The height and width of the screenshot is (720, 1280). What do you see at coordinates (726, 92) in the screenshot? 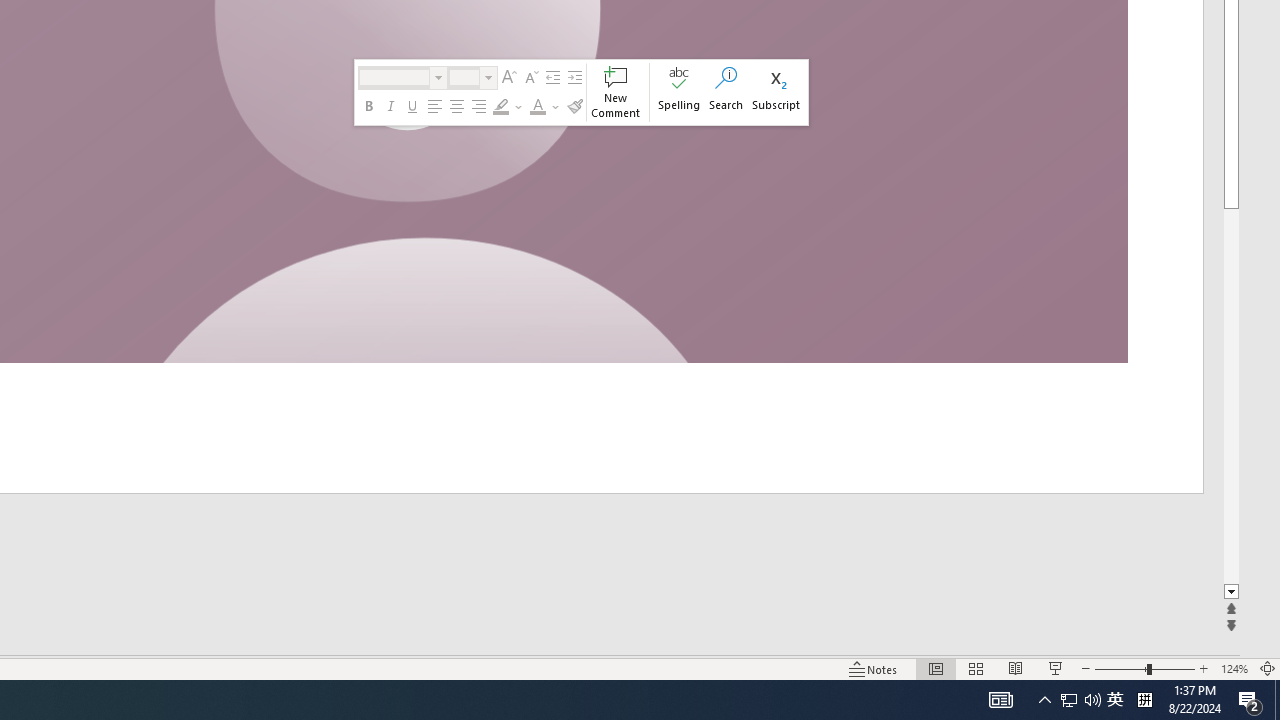
I see `Search` at bounding box center [726, 92].